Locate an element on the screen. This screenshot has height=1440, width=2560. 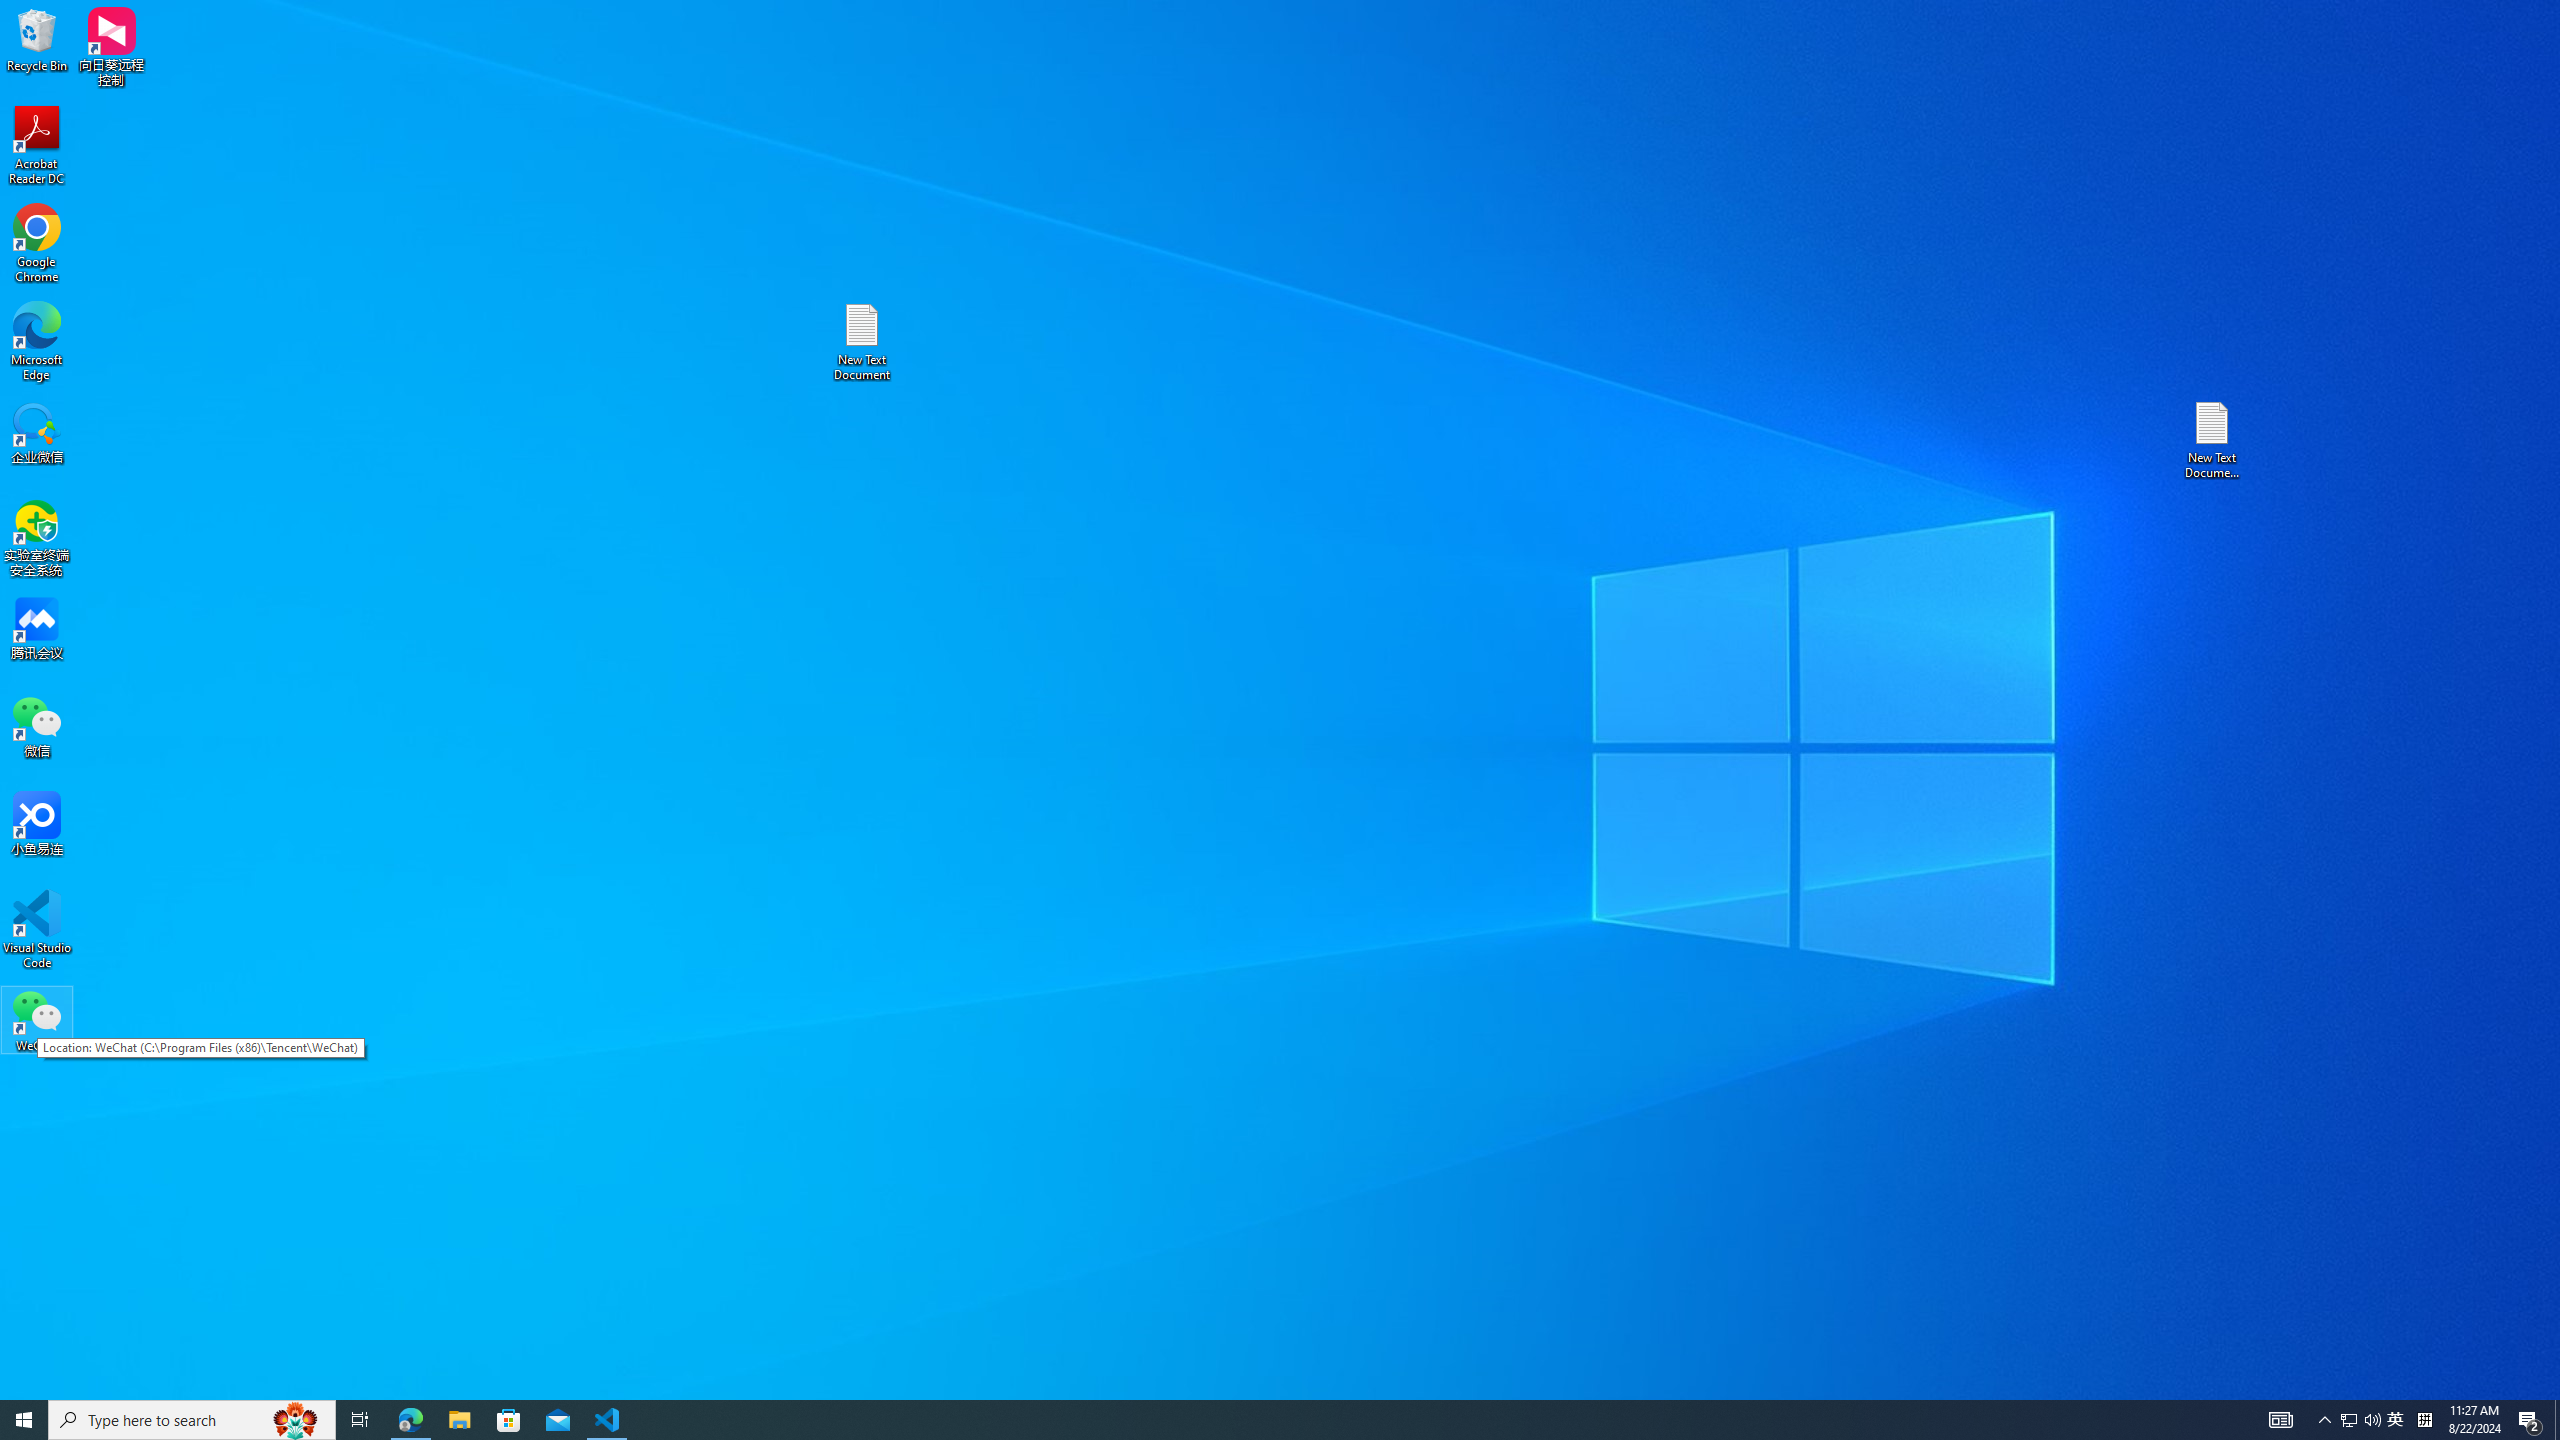
WeChat is located at coordinates (37, 1020).